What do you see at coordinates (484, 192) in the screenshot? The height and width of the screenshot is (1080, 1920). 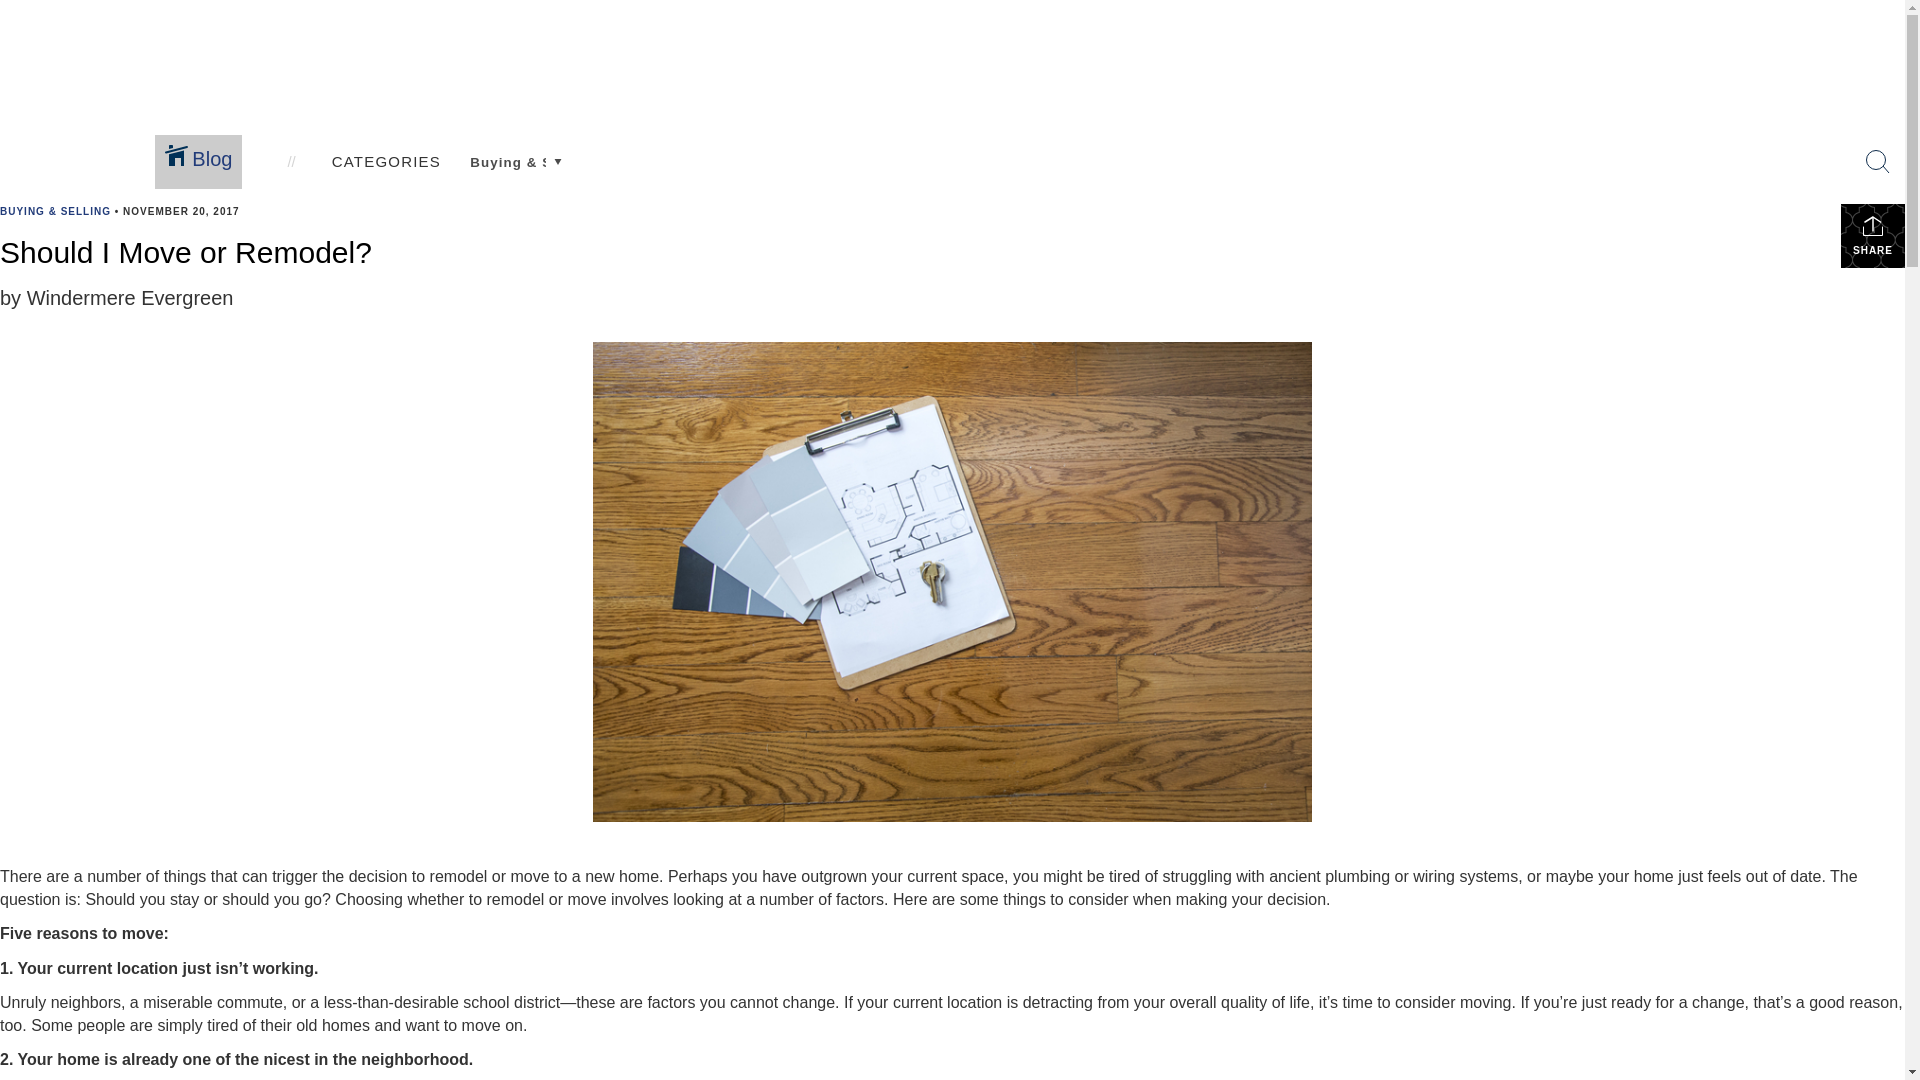 I see `Financial Calculators` at bounding box center [484, 192].